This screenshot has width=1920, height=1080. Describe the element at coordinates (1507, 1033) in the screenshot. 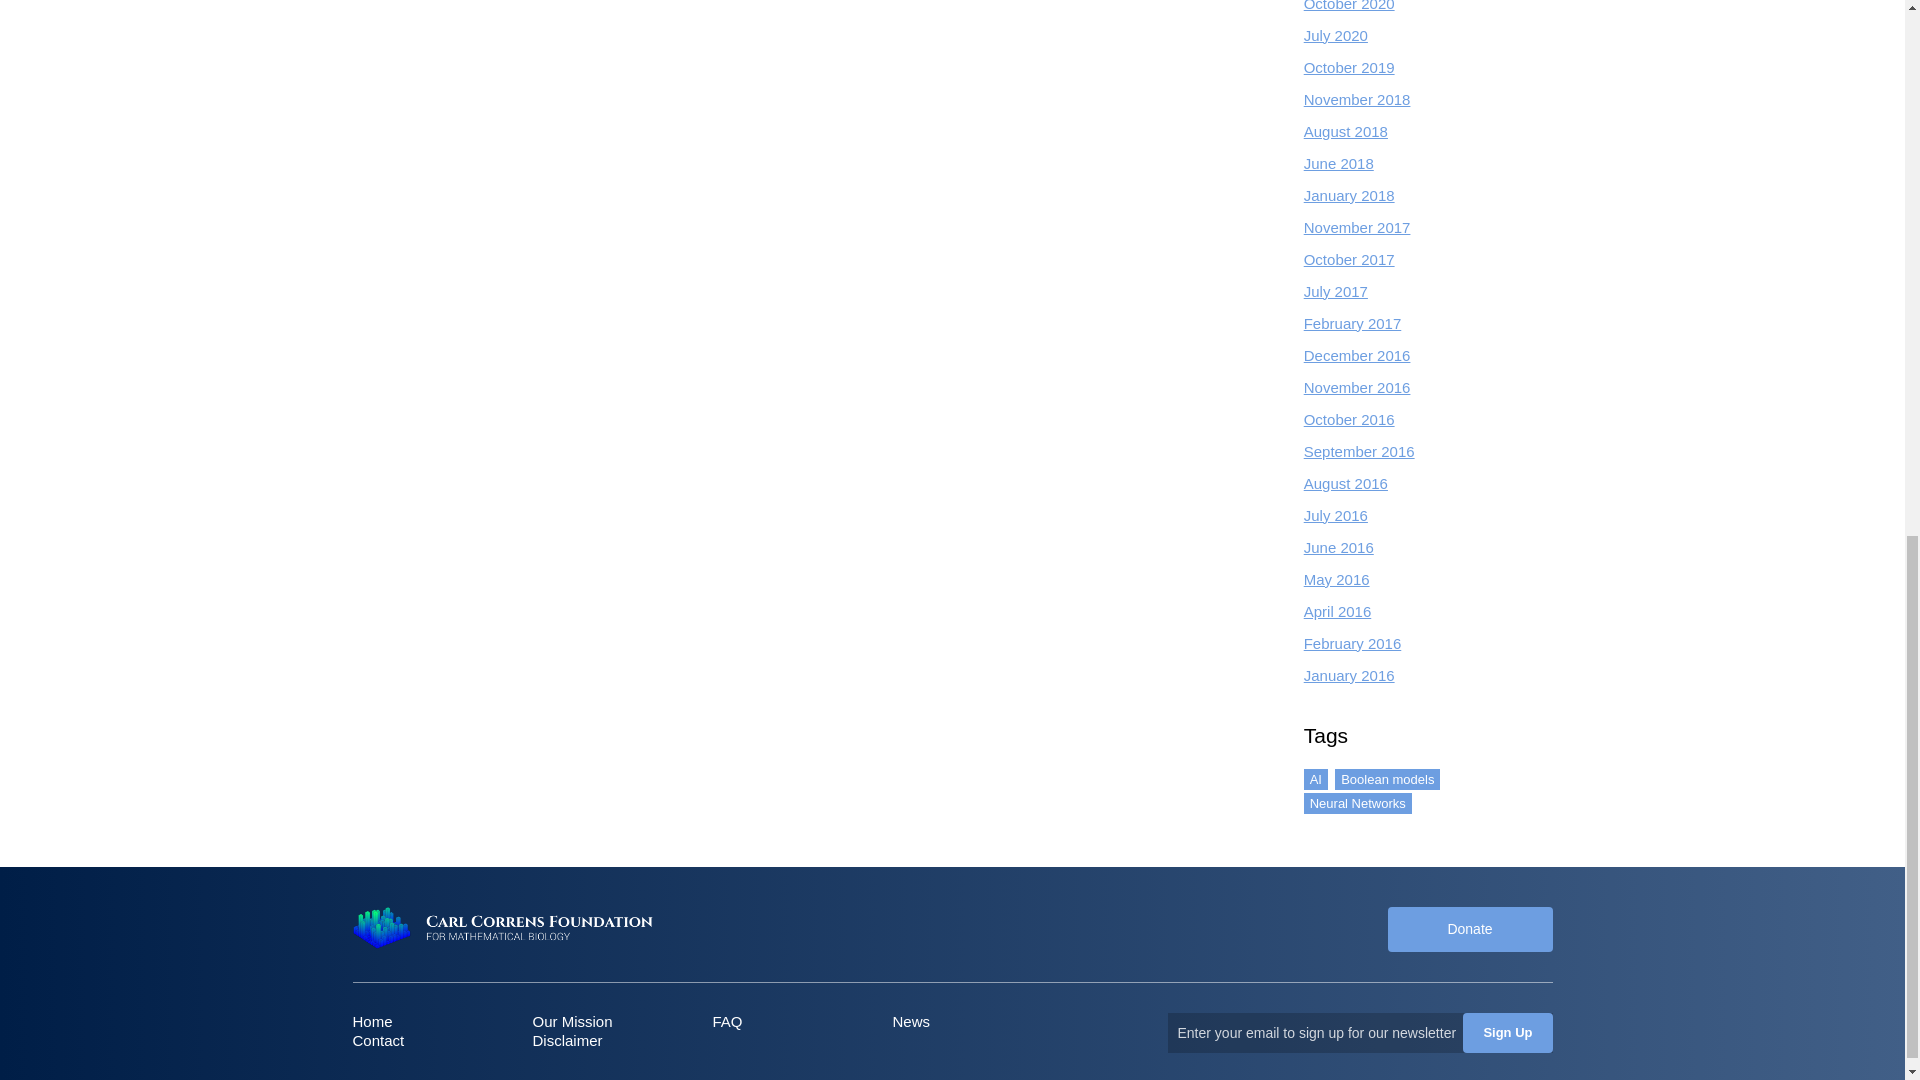

I see `Sign Up` at that location.